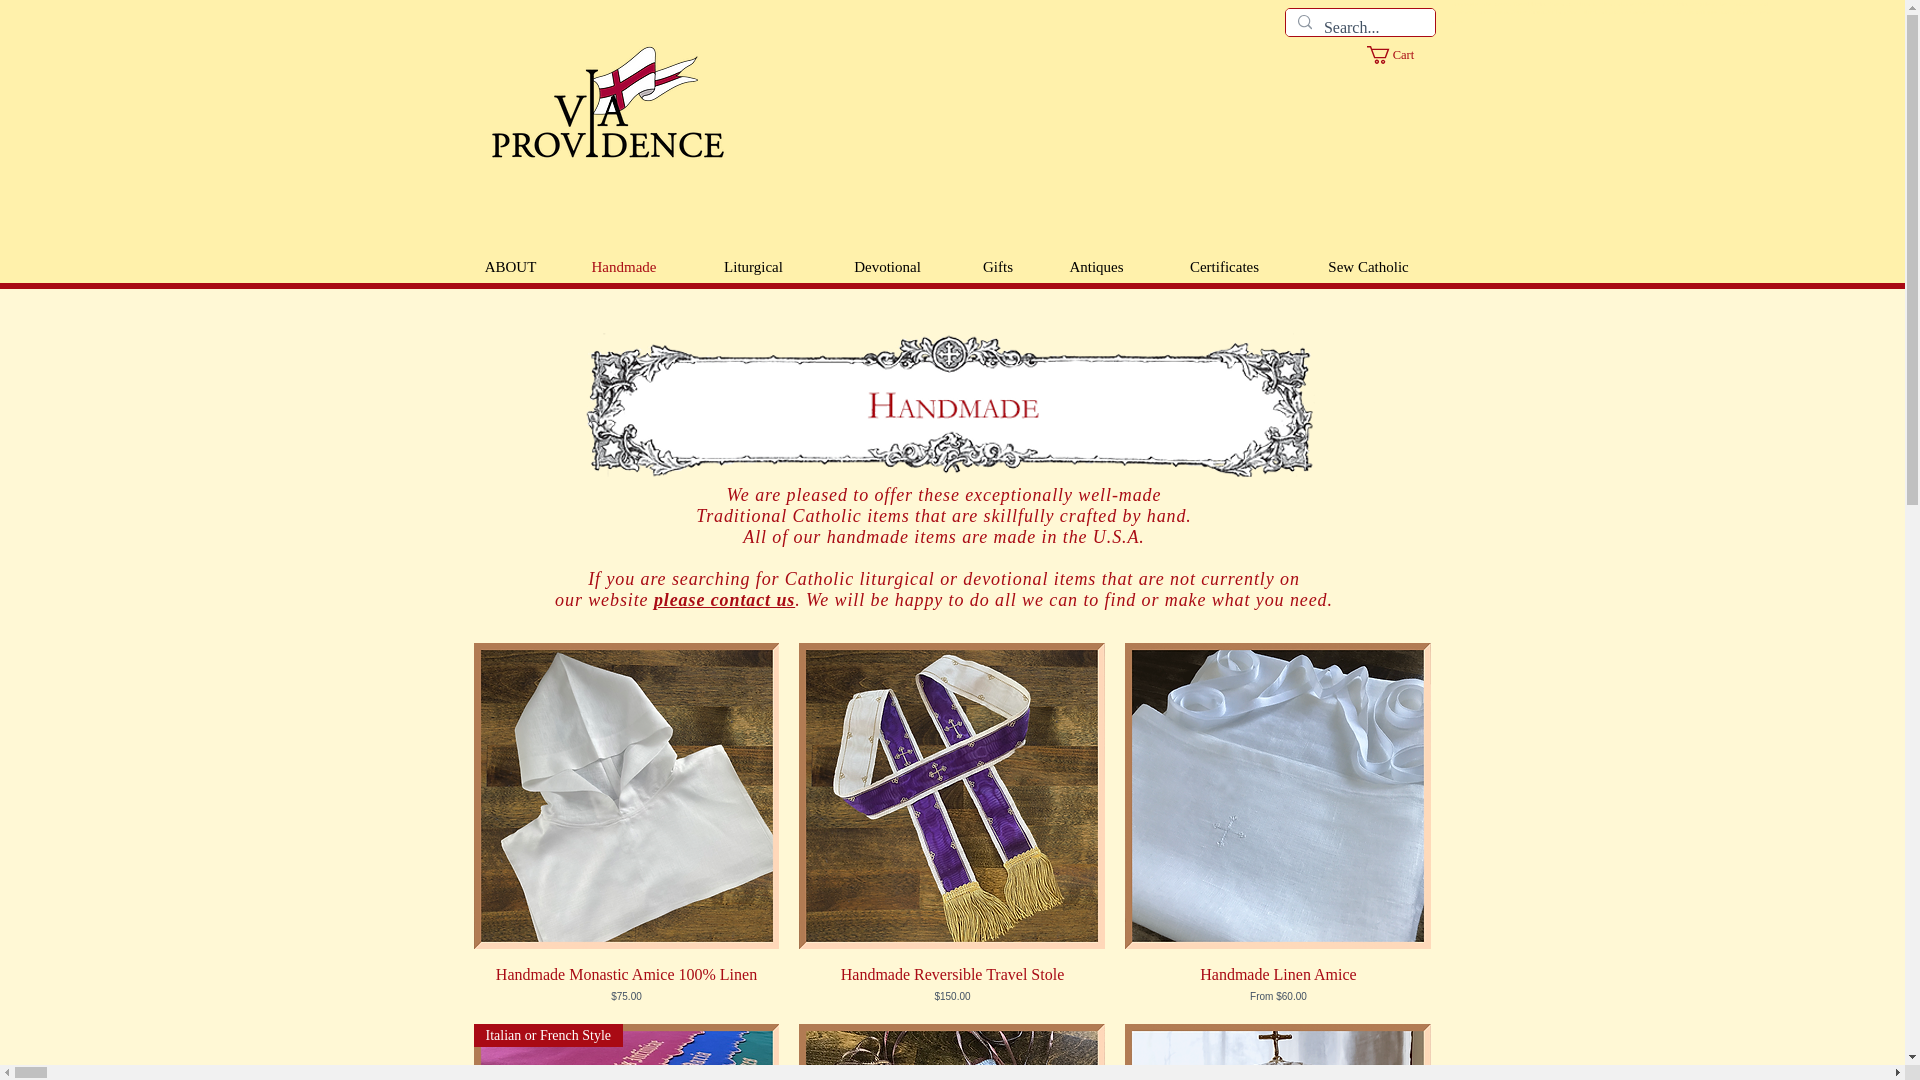 The width and height of the screenshot is (1920, 1080). I want to click on Certificates, so click(1224, 266).